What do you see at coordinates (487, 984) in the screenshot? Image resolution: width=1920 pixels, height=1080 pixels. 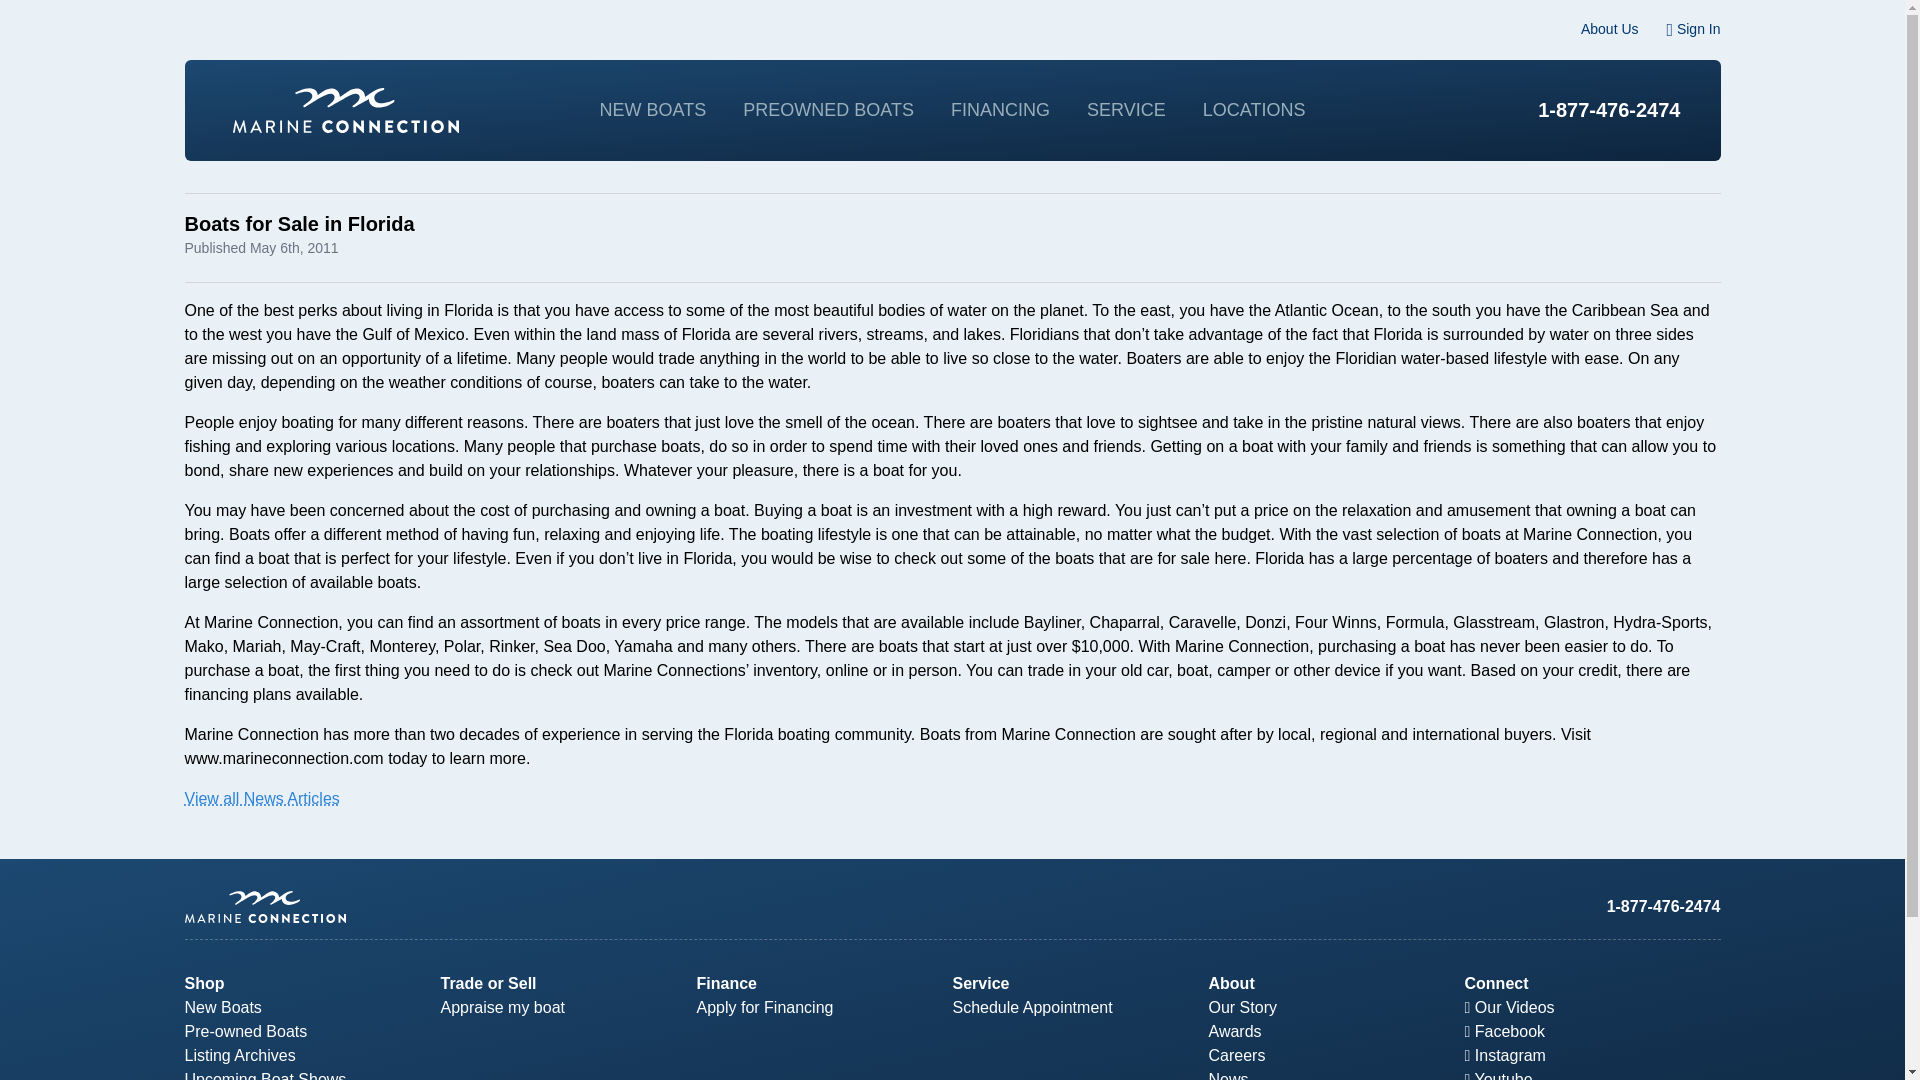 I see `Trade or Sell` at bounding box center [487, 984].